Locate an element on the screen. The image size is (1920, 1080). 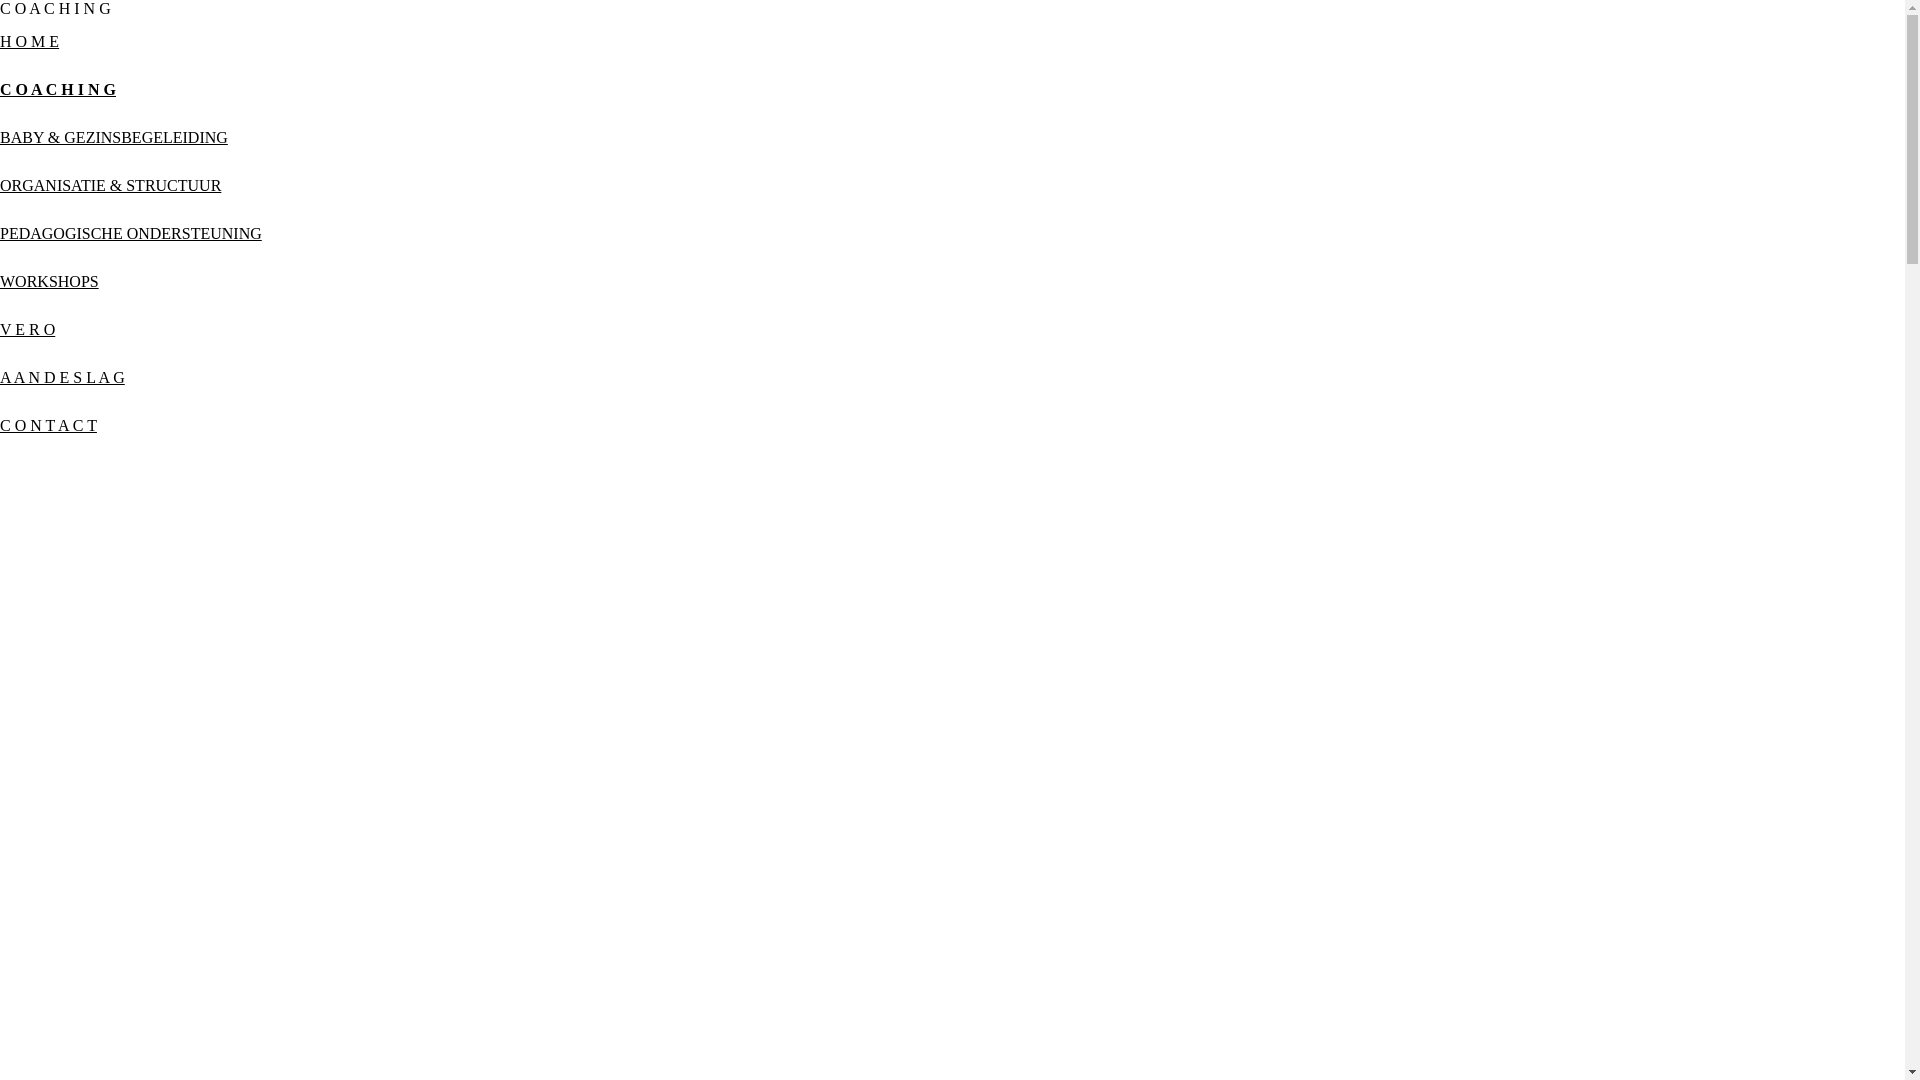
C O A C H I N G is located at coordinates (58, 90).